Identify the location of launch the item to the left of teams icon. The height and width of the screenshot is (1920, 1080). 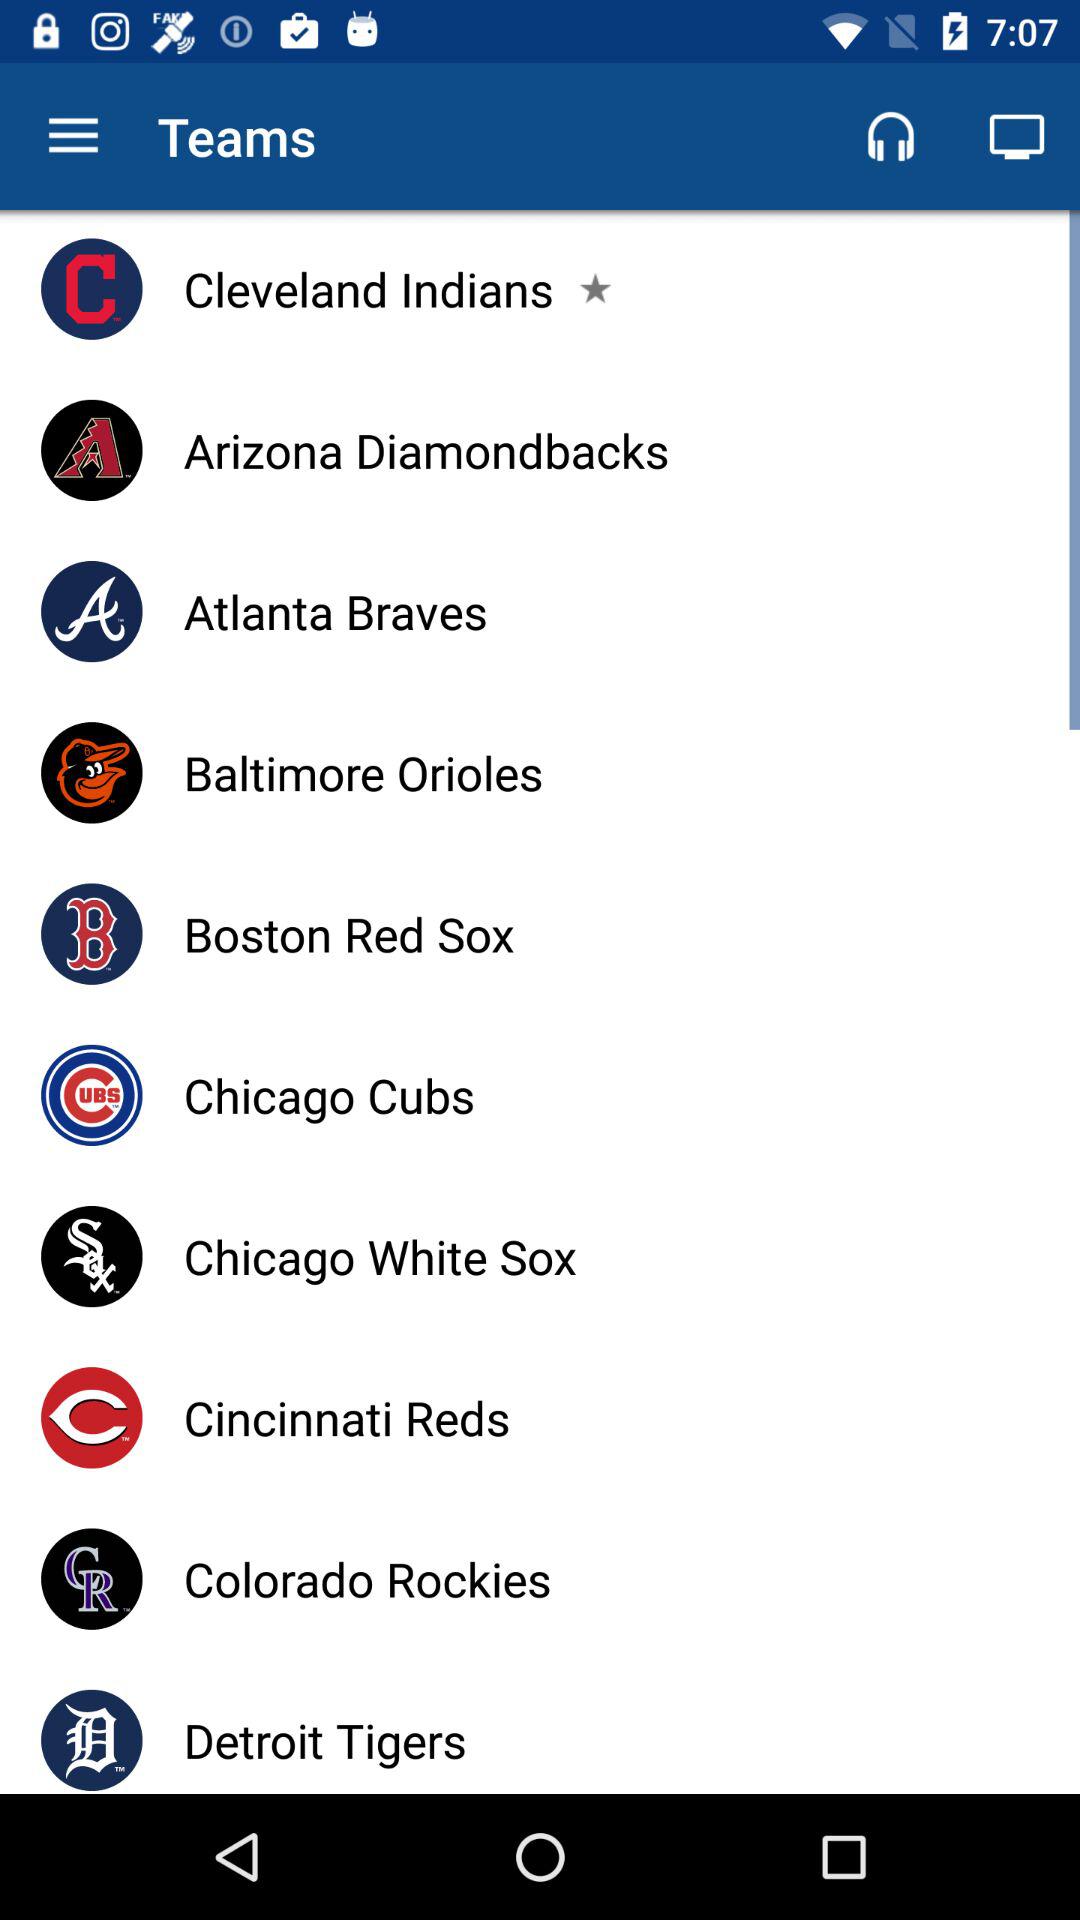
(73, 136).